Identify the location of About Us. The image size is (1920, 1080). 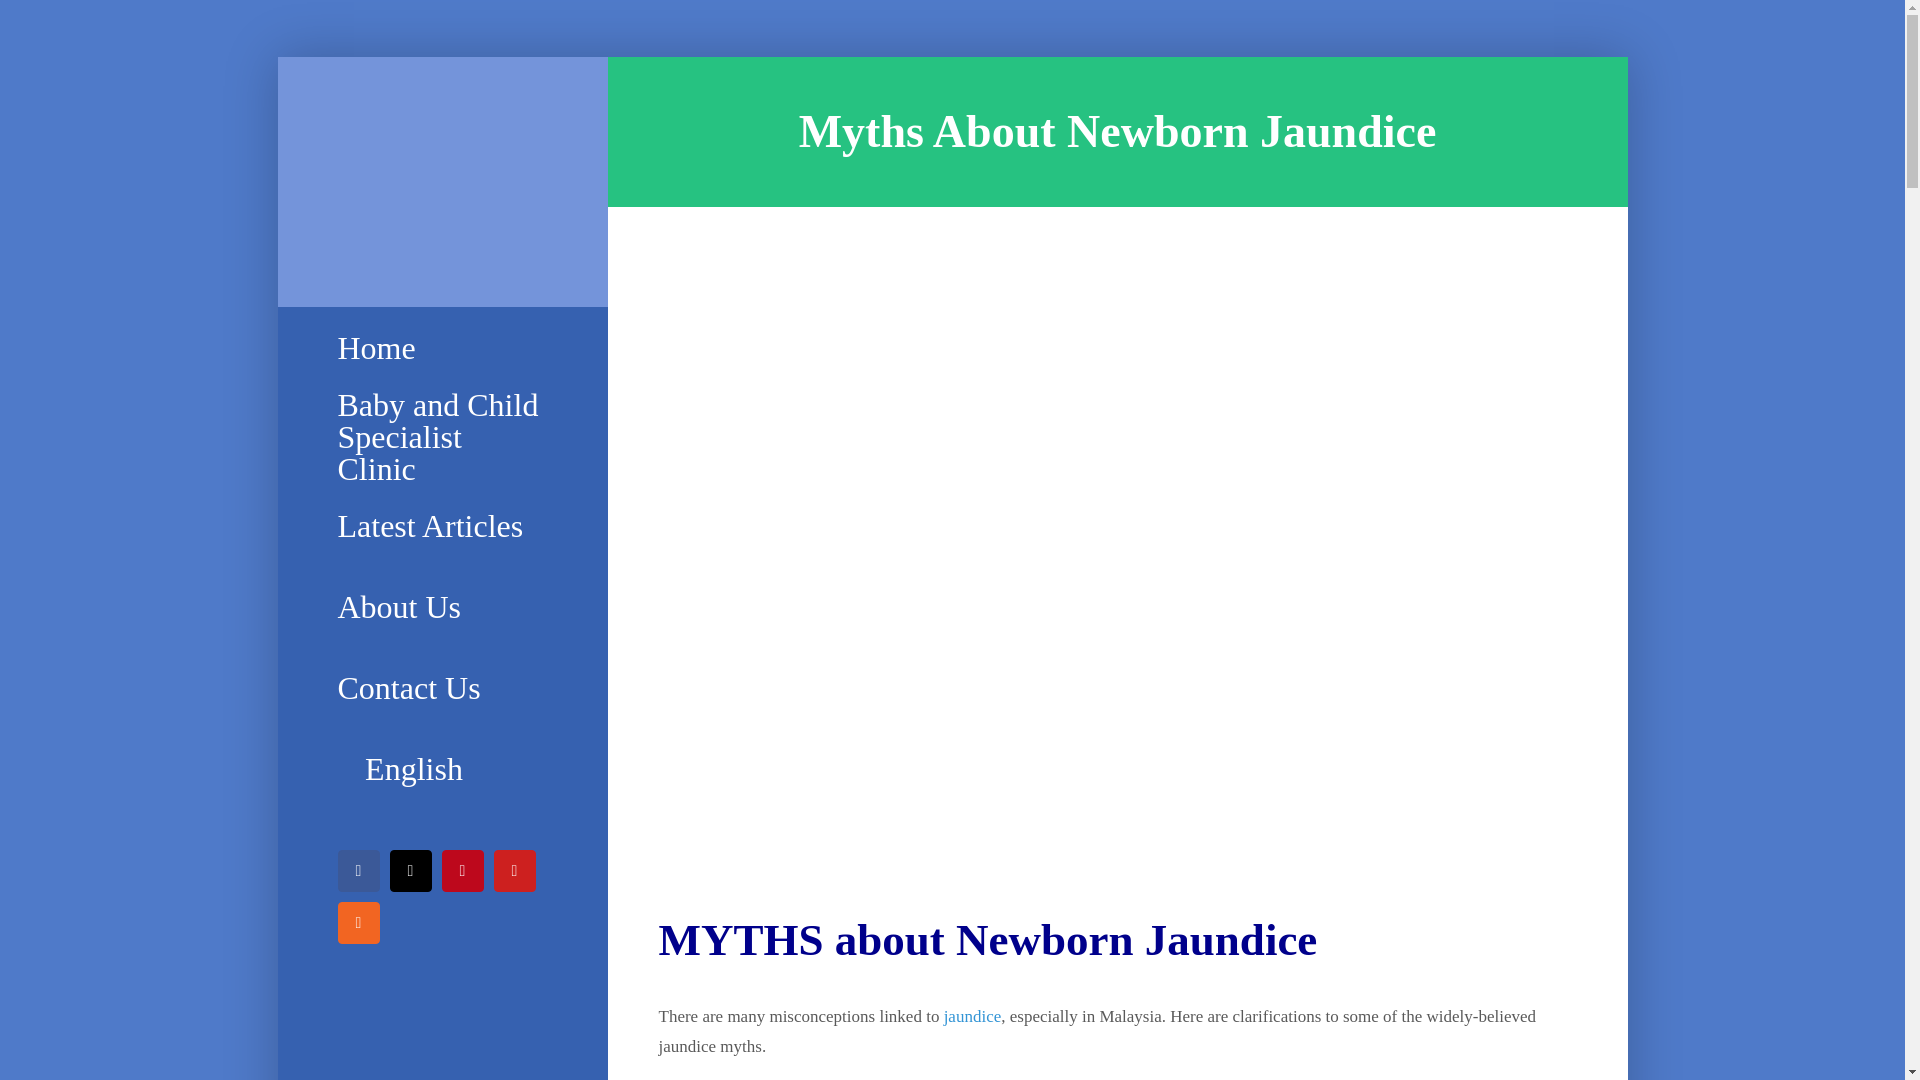
(442, 608).